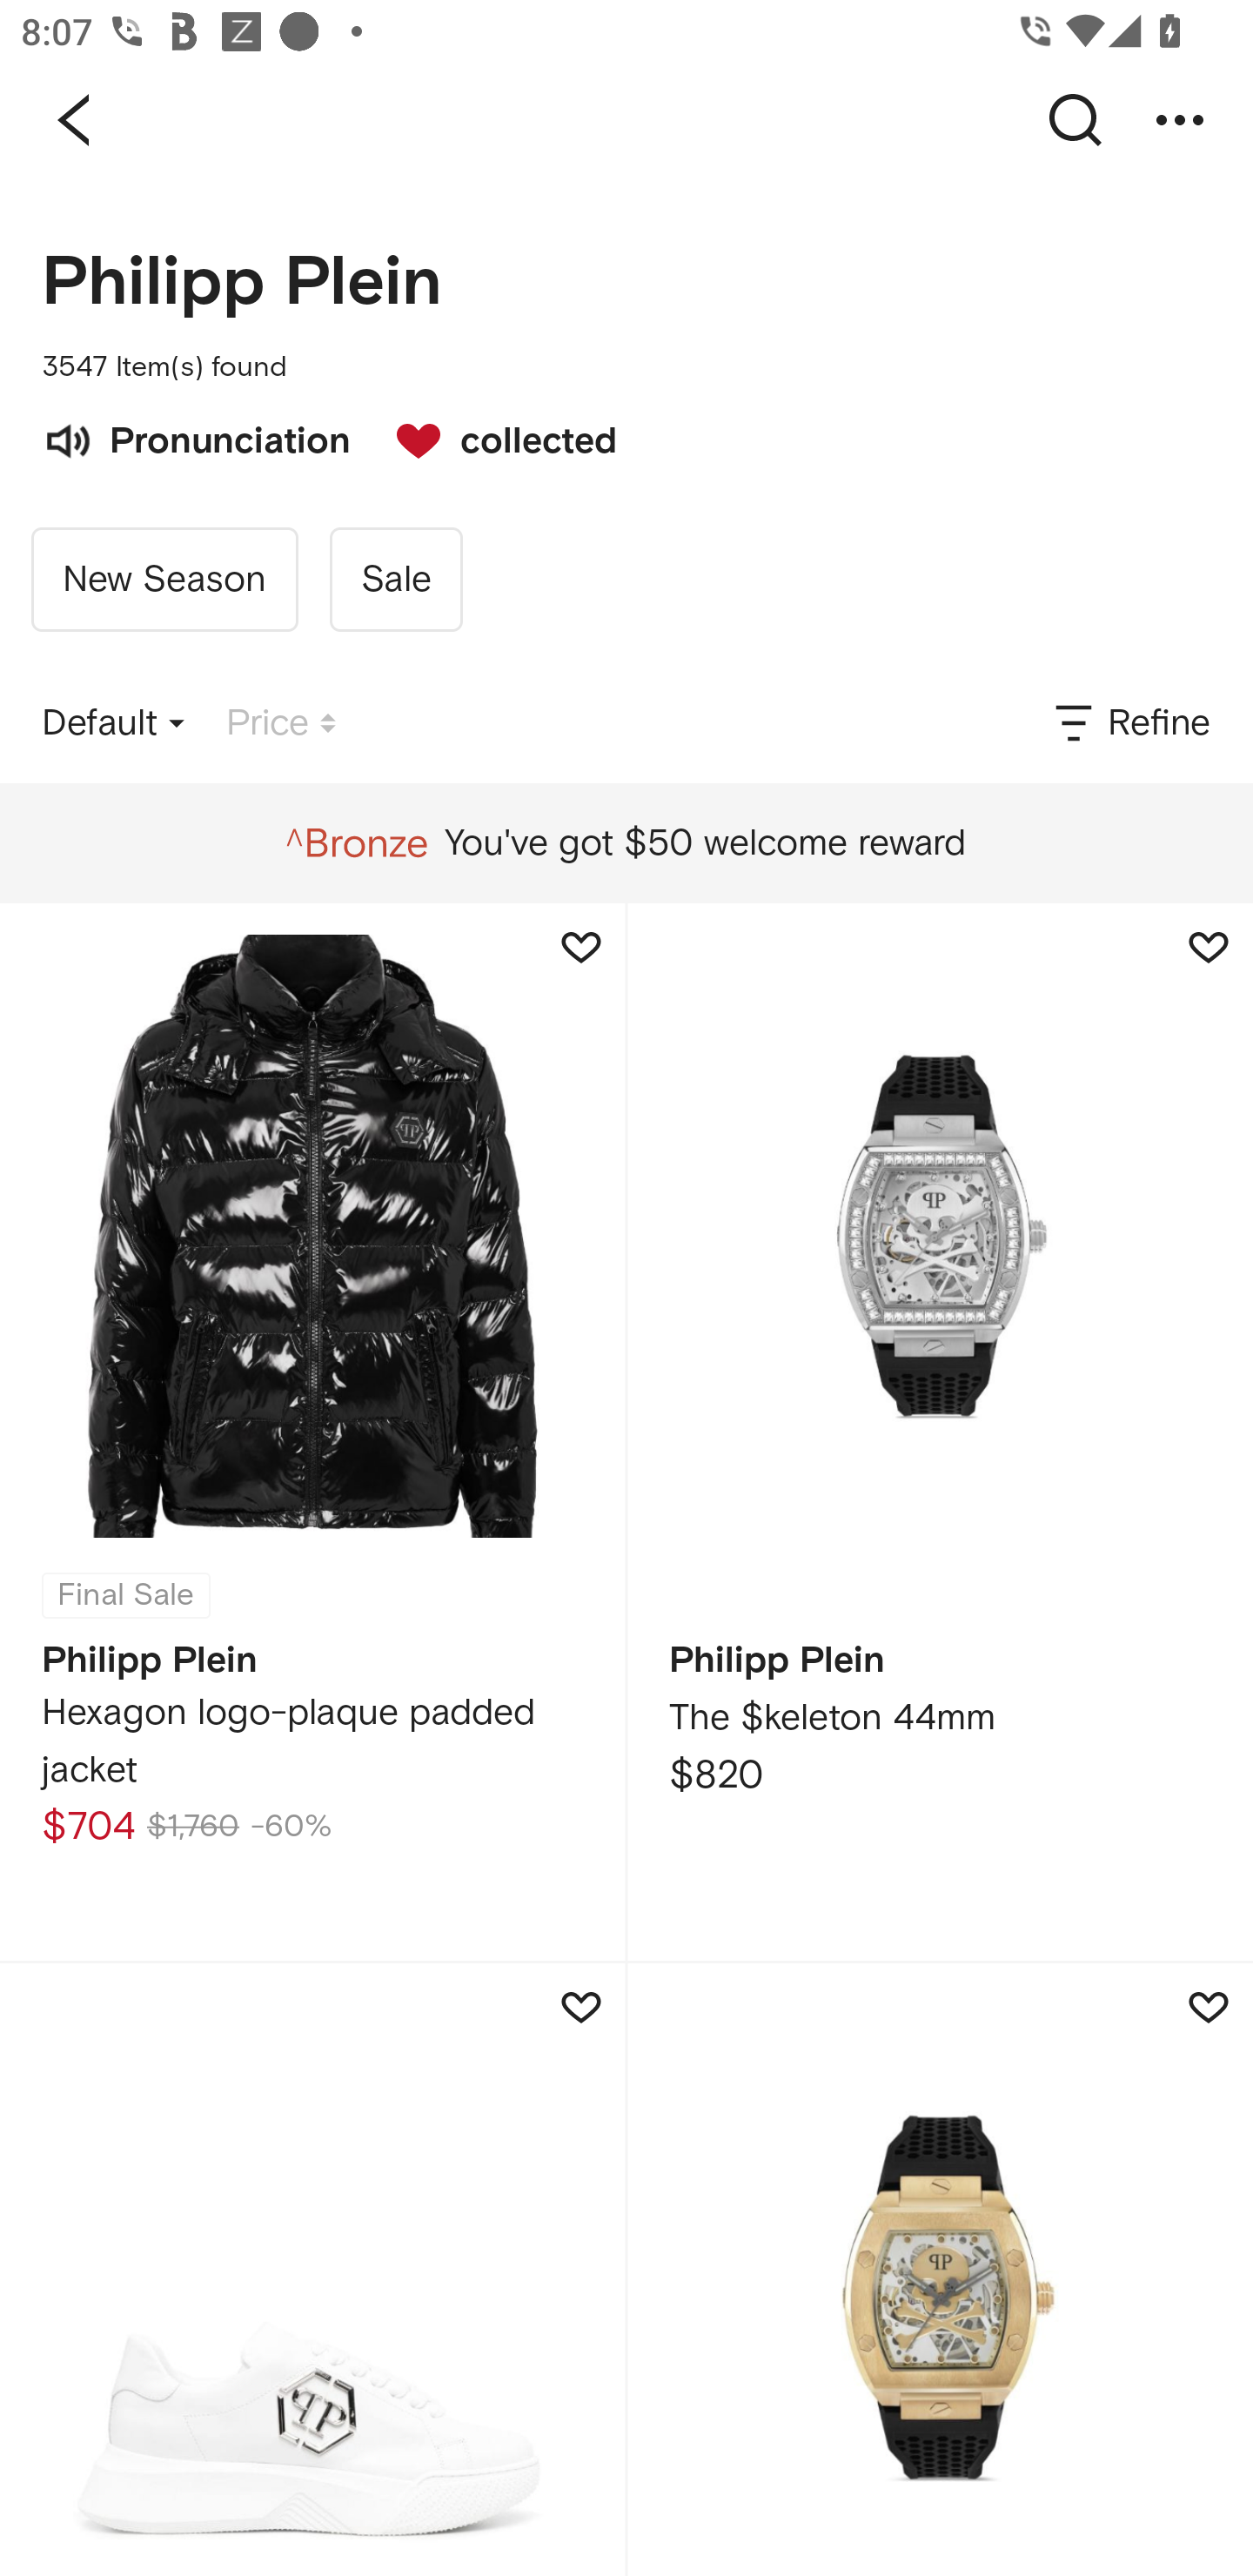  Describe the element at coordinates (940, 1432) in the screenshot. I see `Philipp Plein The $keleton 44mm $820` at that location.